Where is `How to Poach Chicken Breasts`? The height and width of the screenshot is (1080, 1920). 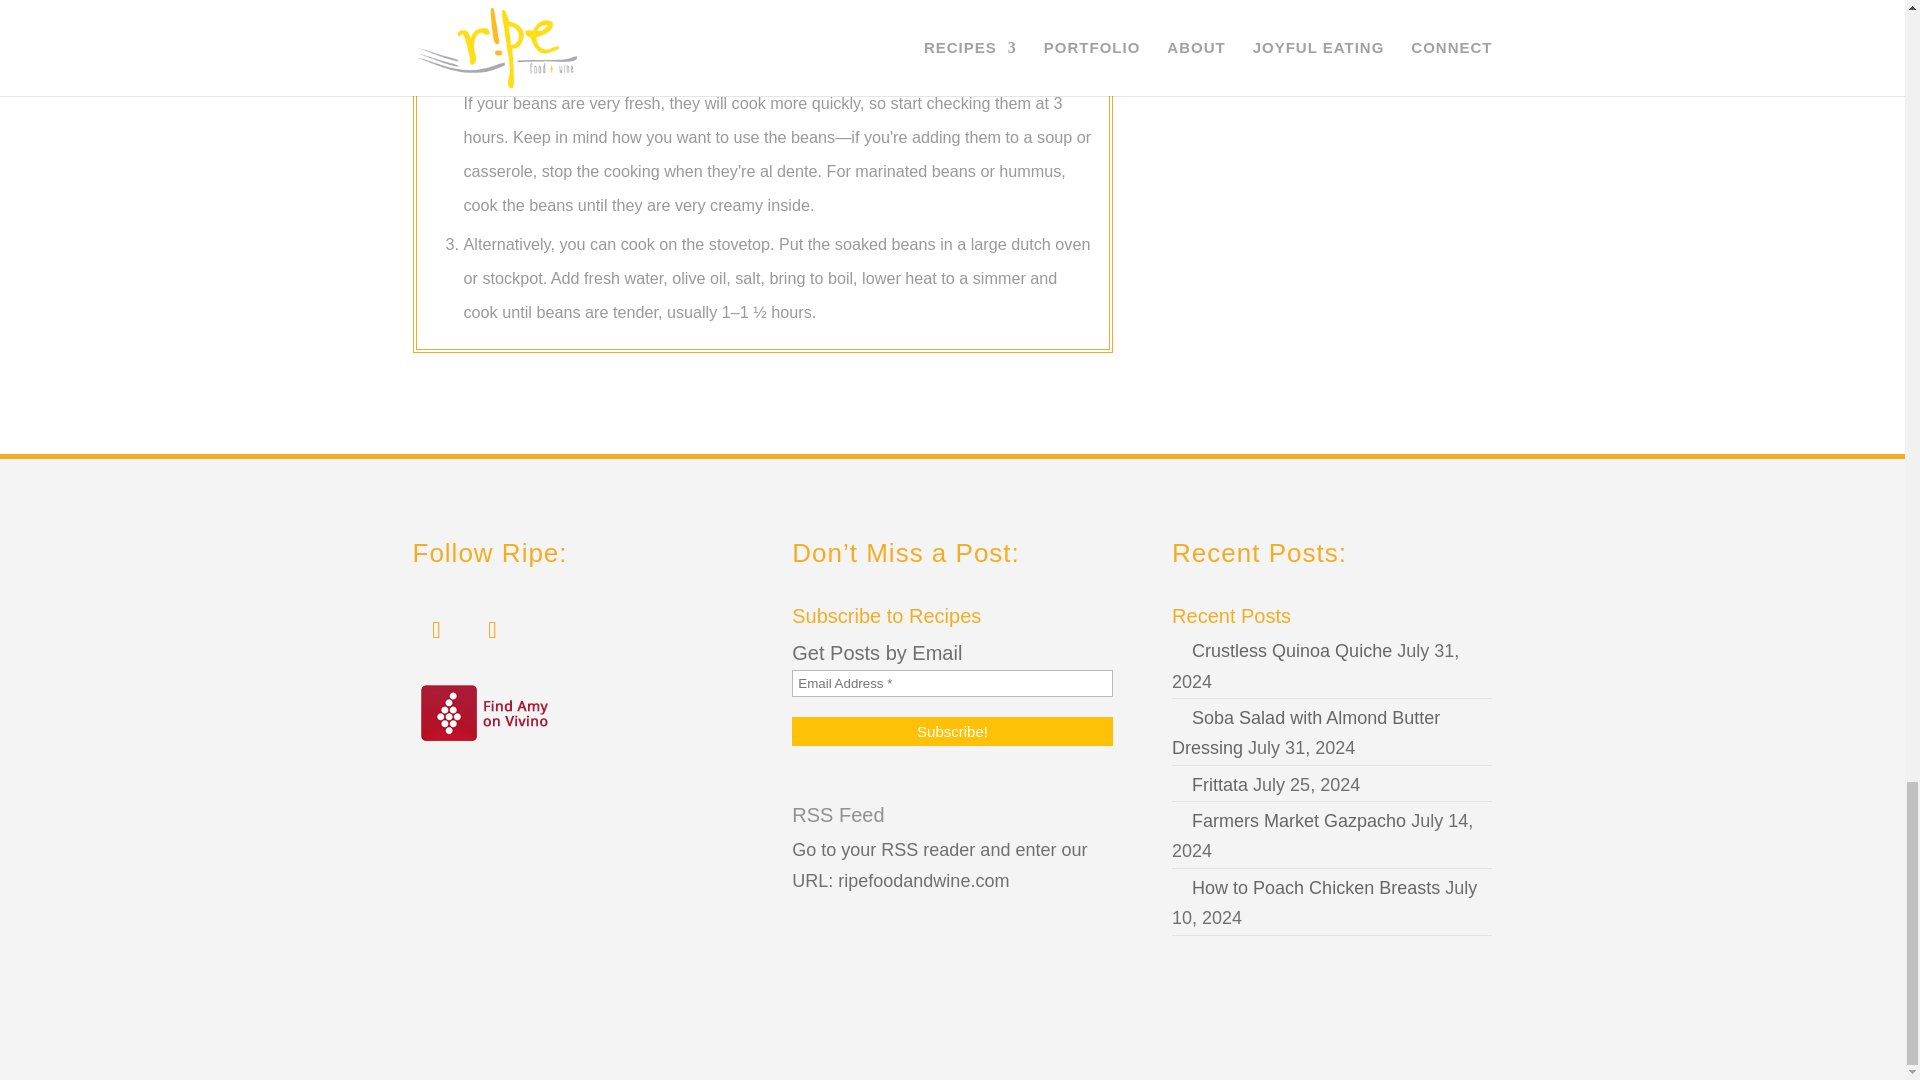 How to Poach Chicken Breasts is located at coordinates (1306, 888).